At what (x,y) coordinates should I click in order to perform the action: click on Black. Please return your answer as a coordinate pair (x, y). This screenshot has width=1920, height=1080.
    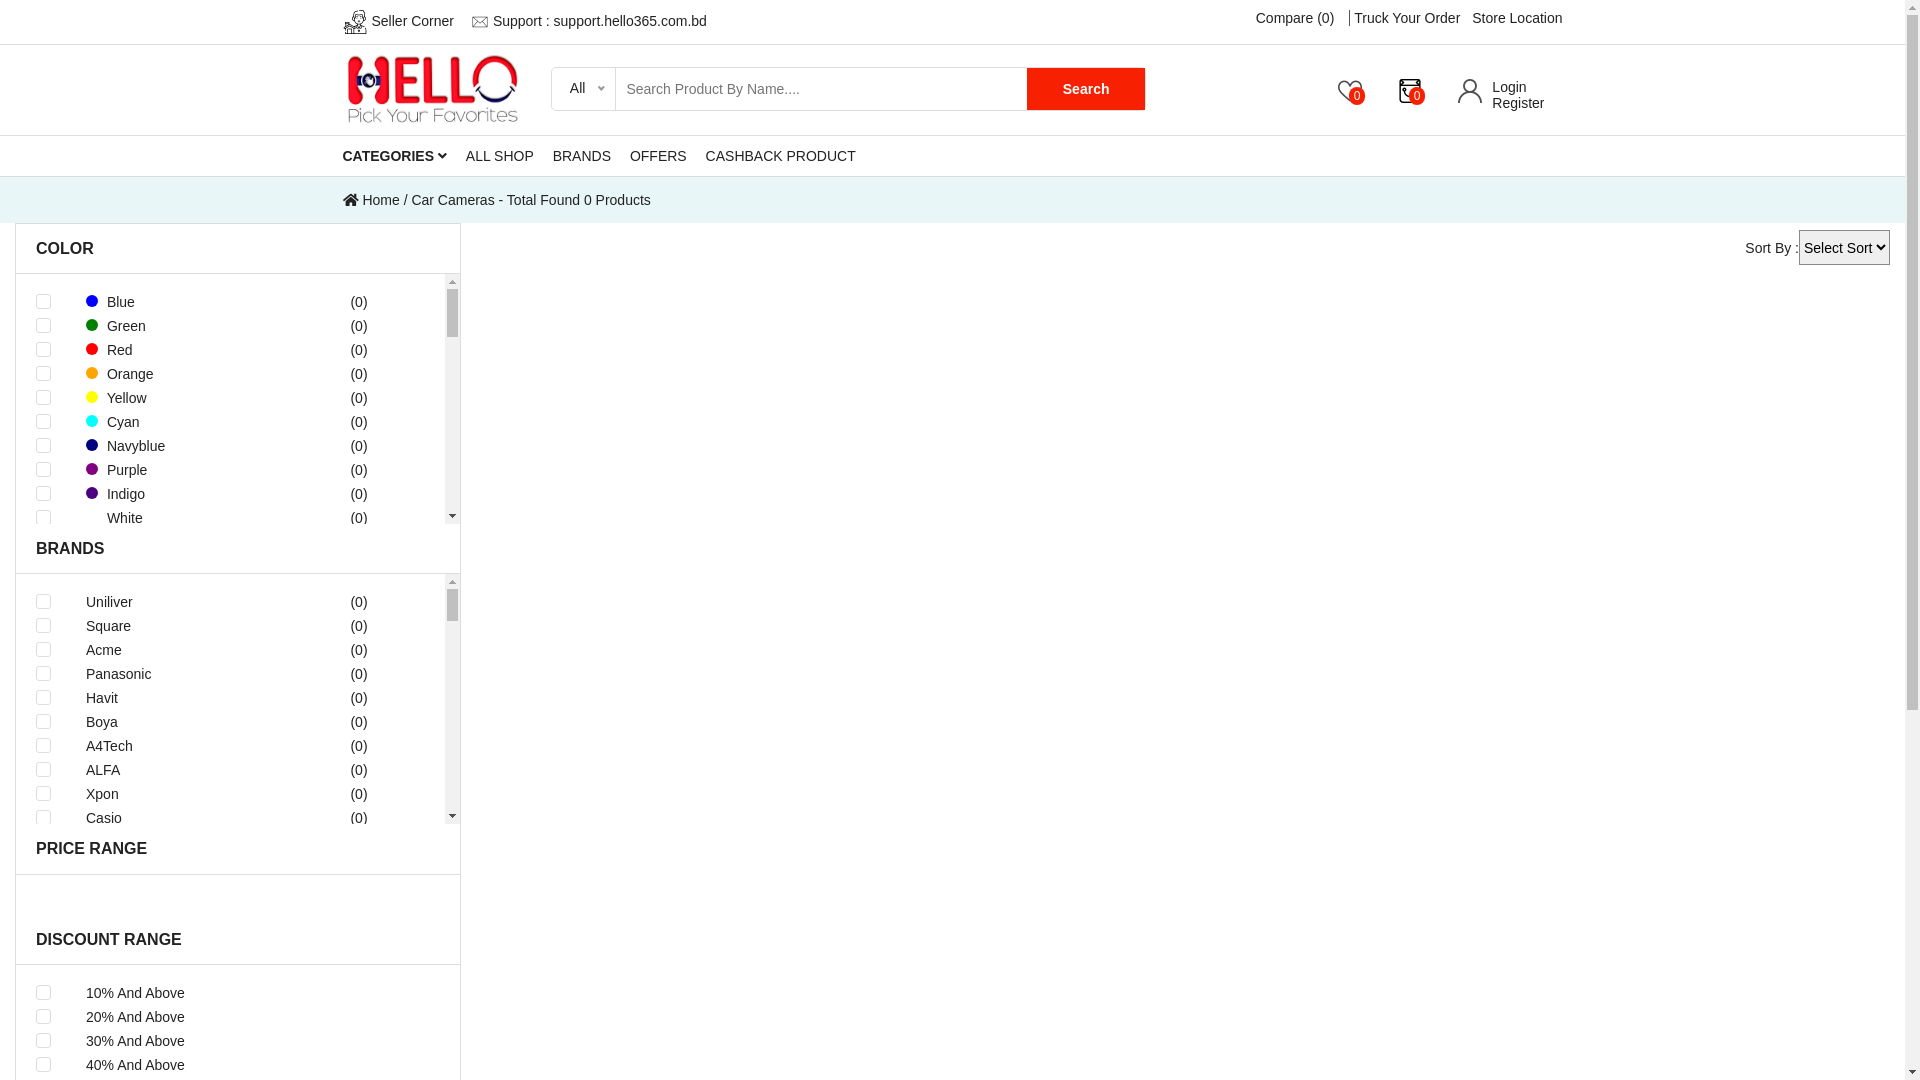
    Looking at the image, I should click on (178, 614).